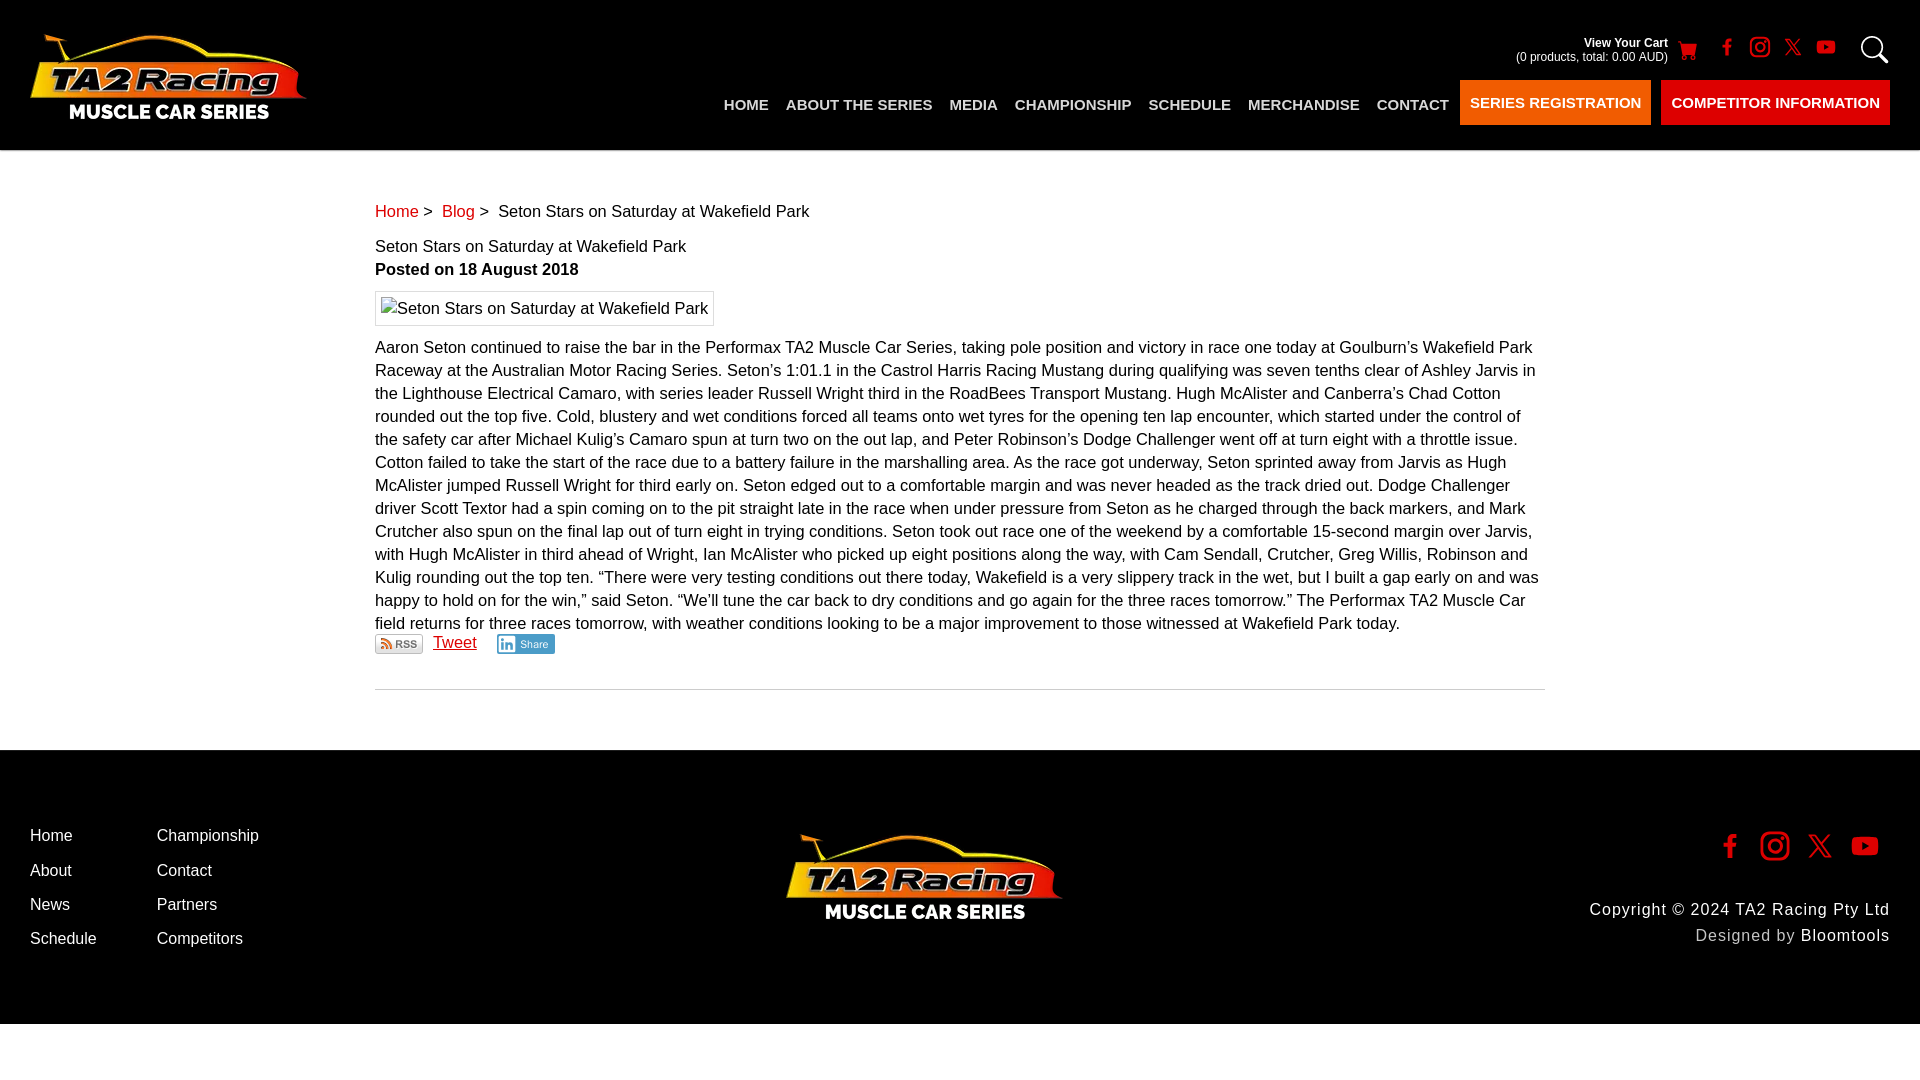  What do you see at coordinates (1072, 105) in the screenshot?
I see `CHAMPIONSHIP` at bounding box center [1072, 105].